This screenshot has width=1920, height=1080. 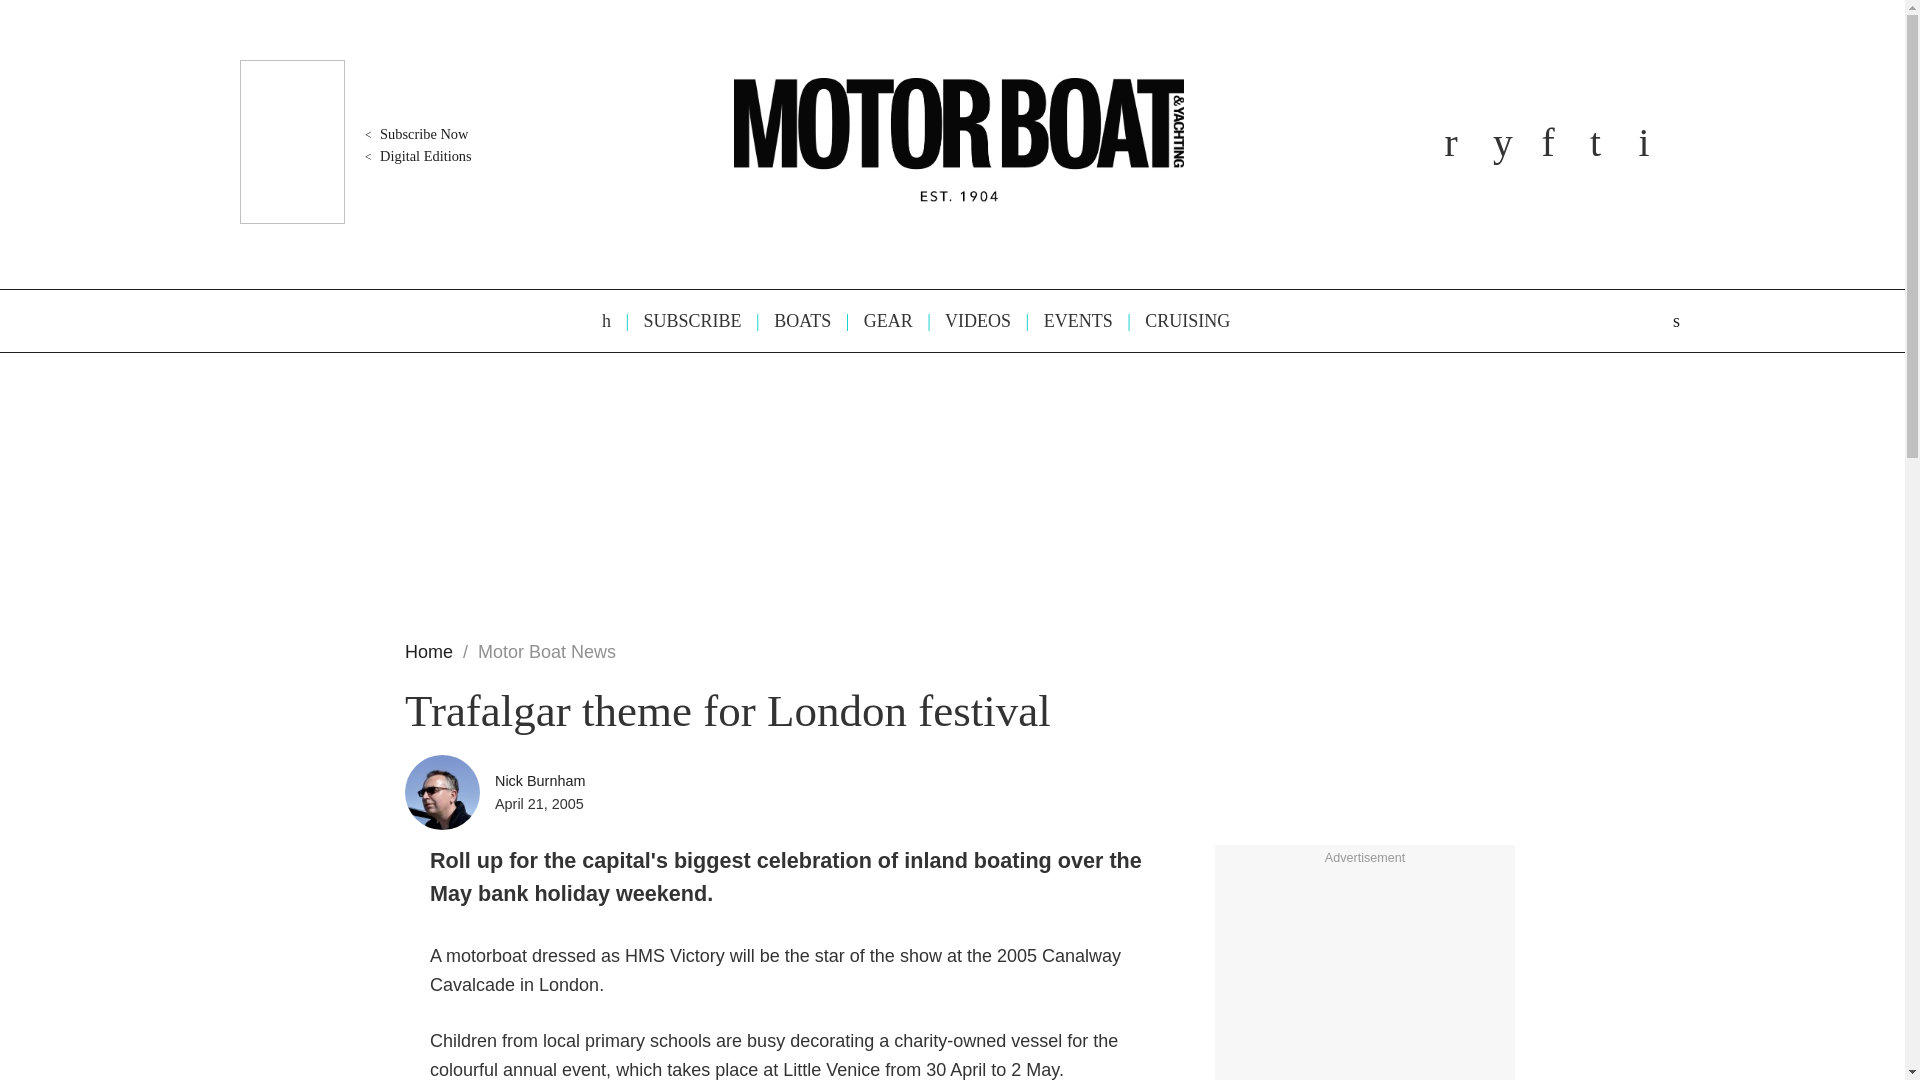 What do you see at coordinates (1069, 321) in the screenshot?
I see `EVENTS` at bounding box center [1069, 321].